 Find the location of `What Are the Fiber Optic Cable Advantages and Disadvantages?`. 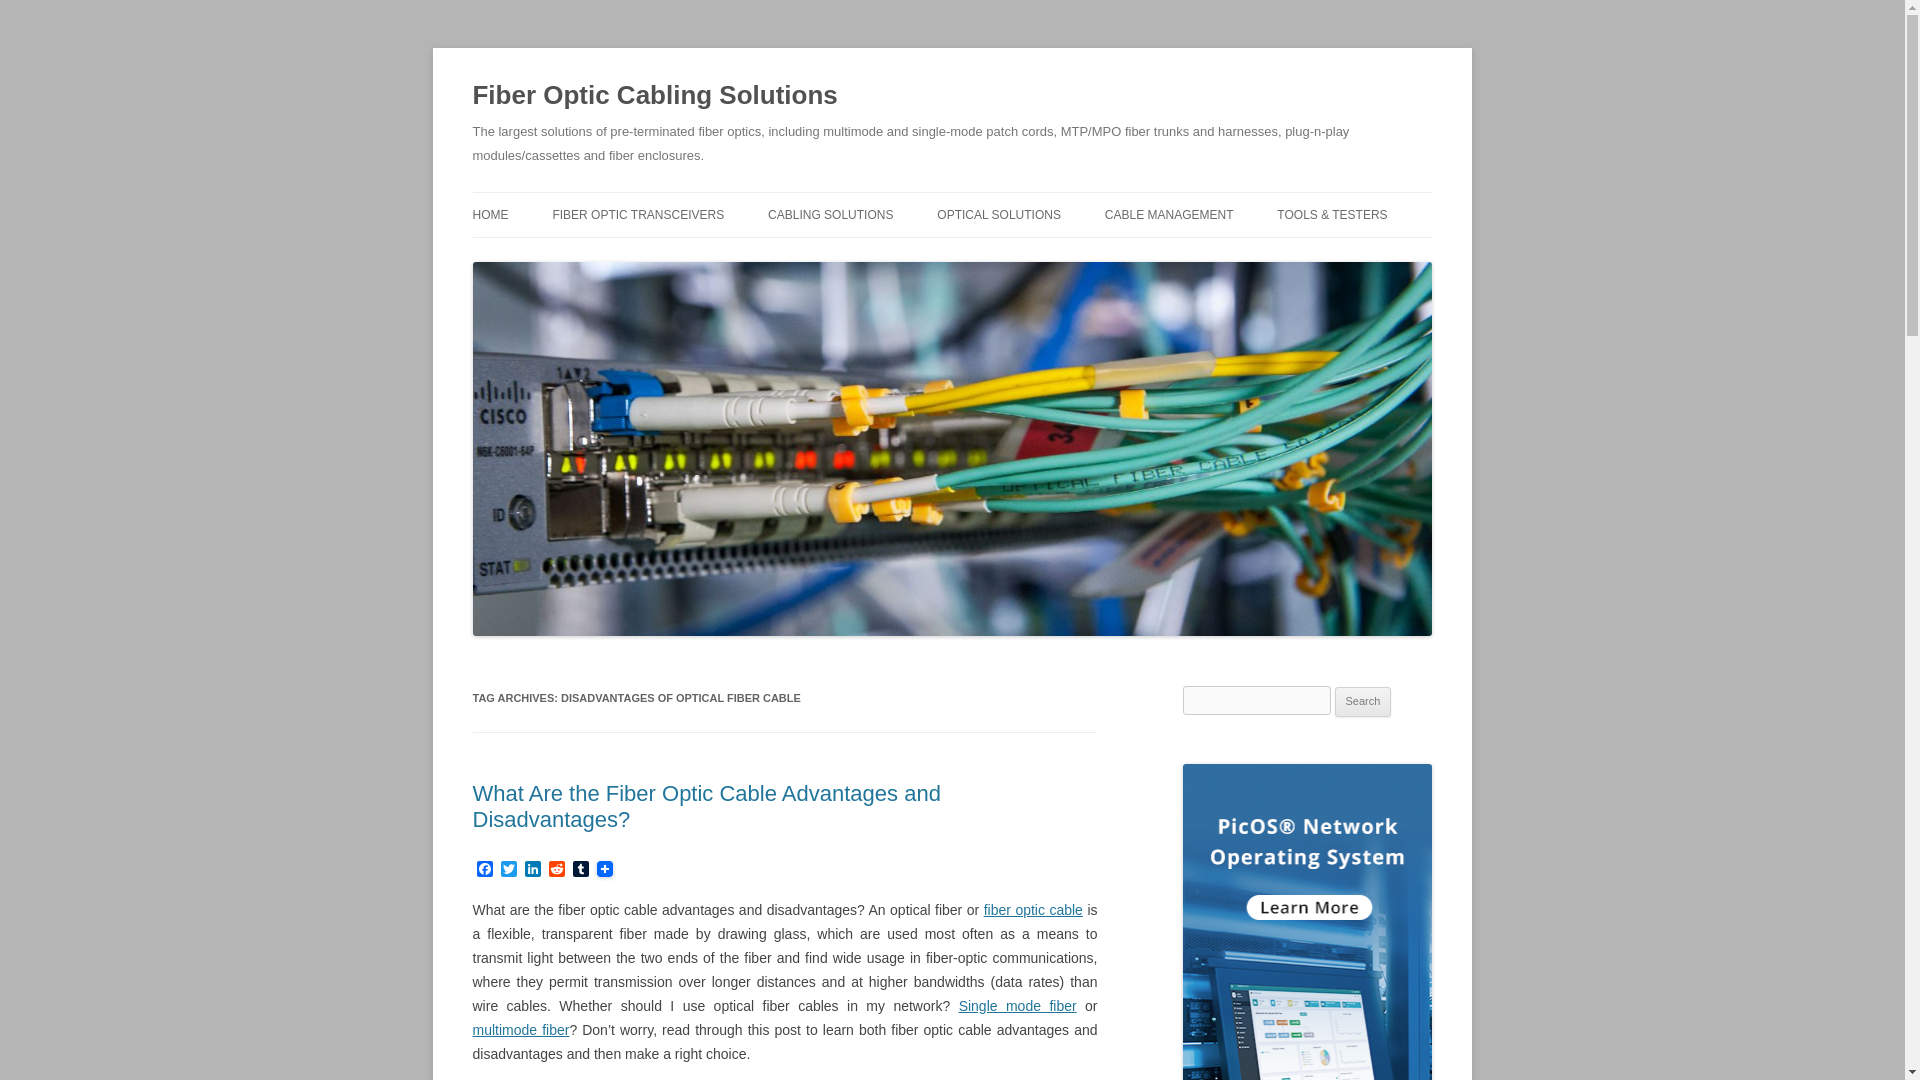

What Are the Fiber Optic Cable Advantages and Disadvantages? is located at coordinates (706, 806).